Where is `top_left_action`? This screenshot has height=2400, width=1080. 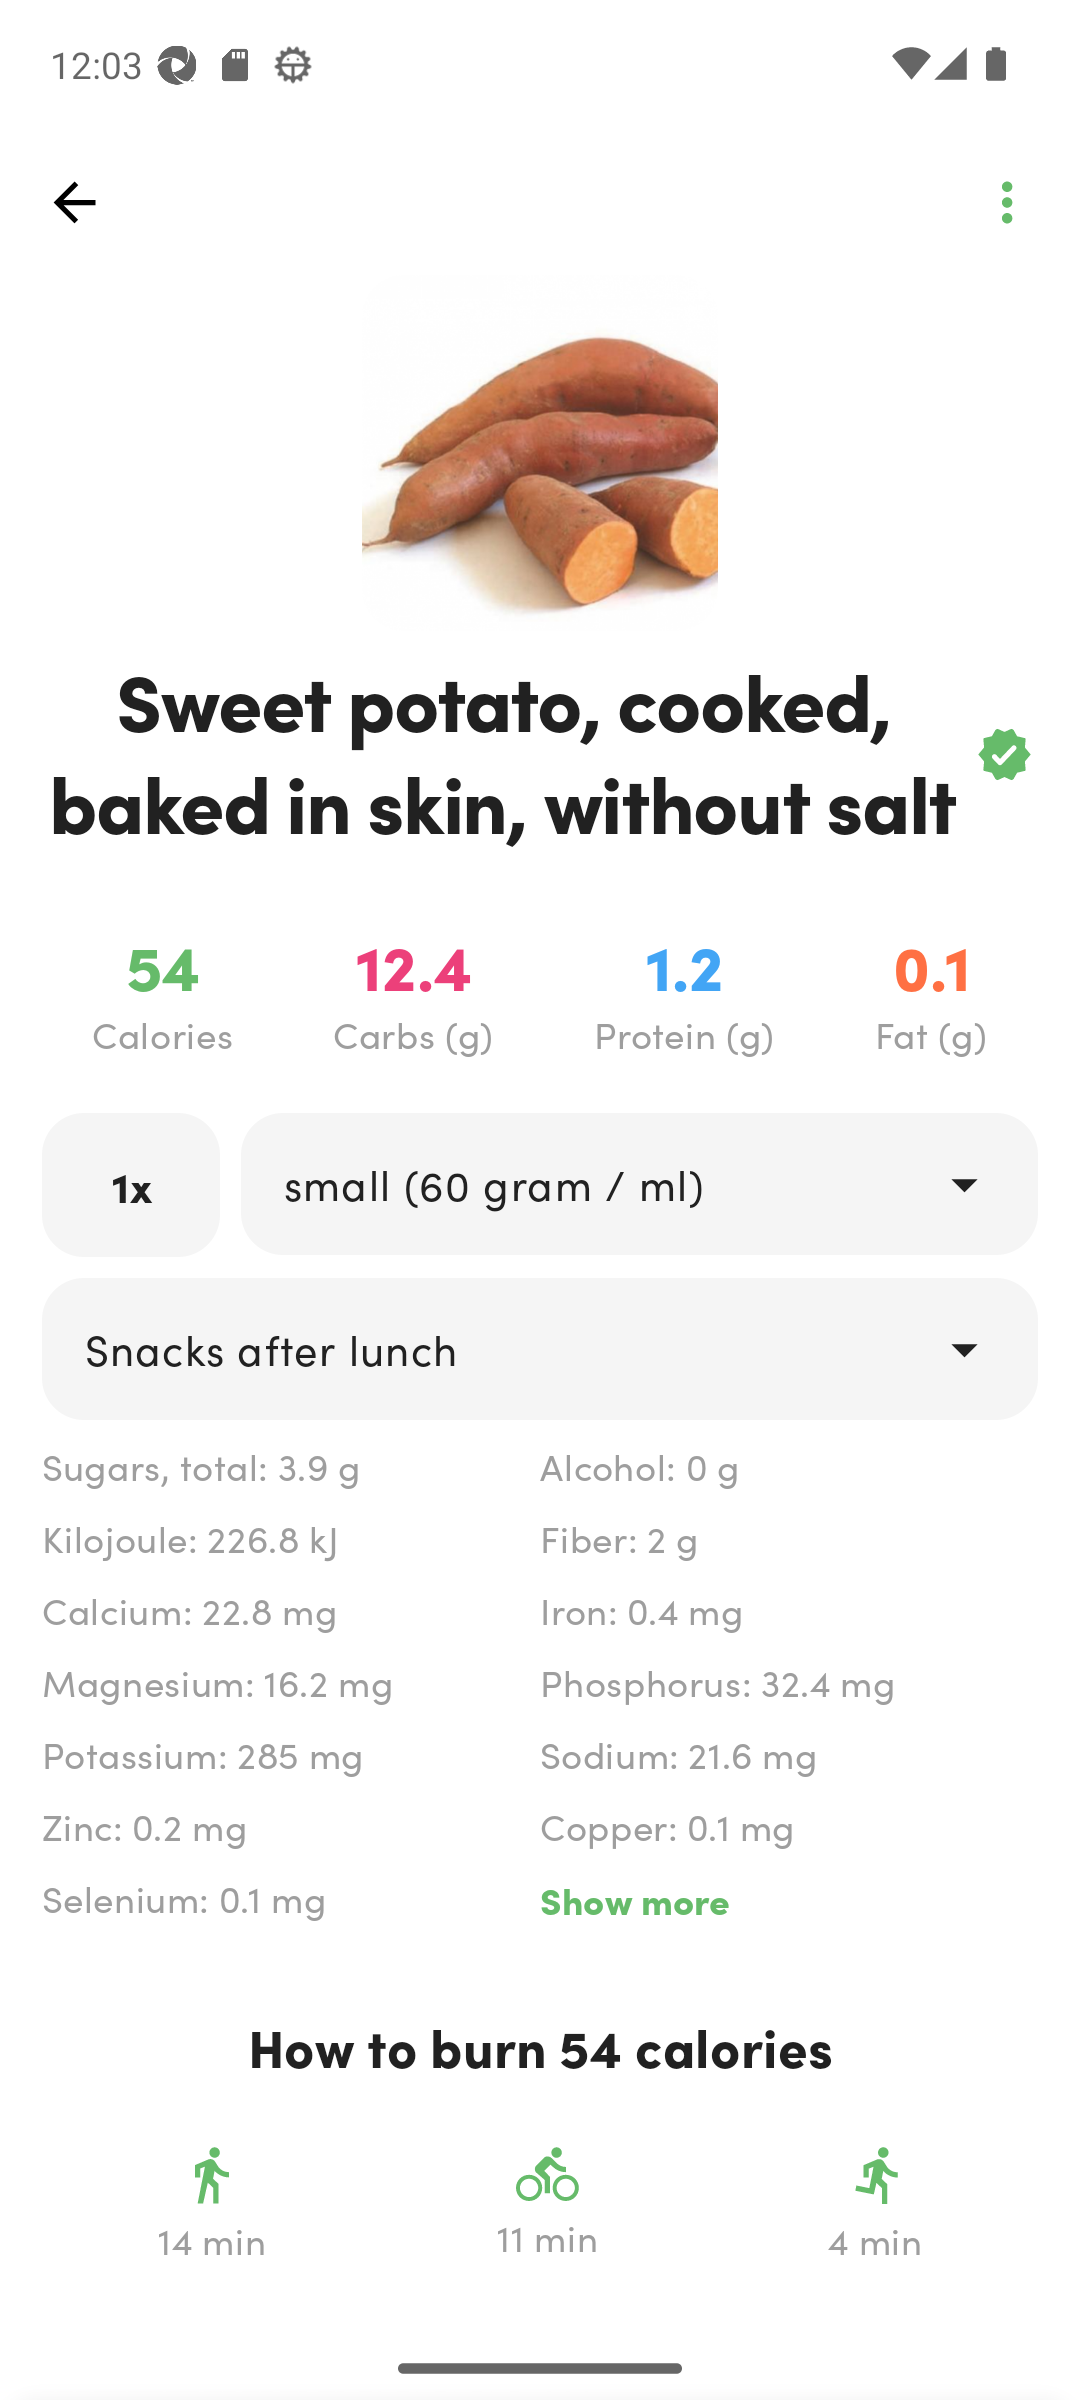 top_left_action is located at coordinates (74, 202).